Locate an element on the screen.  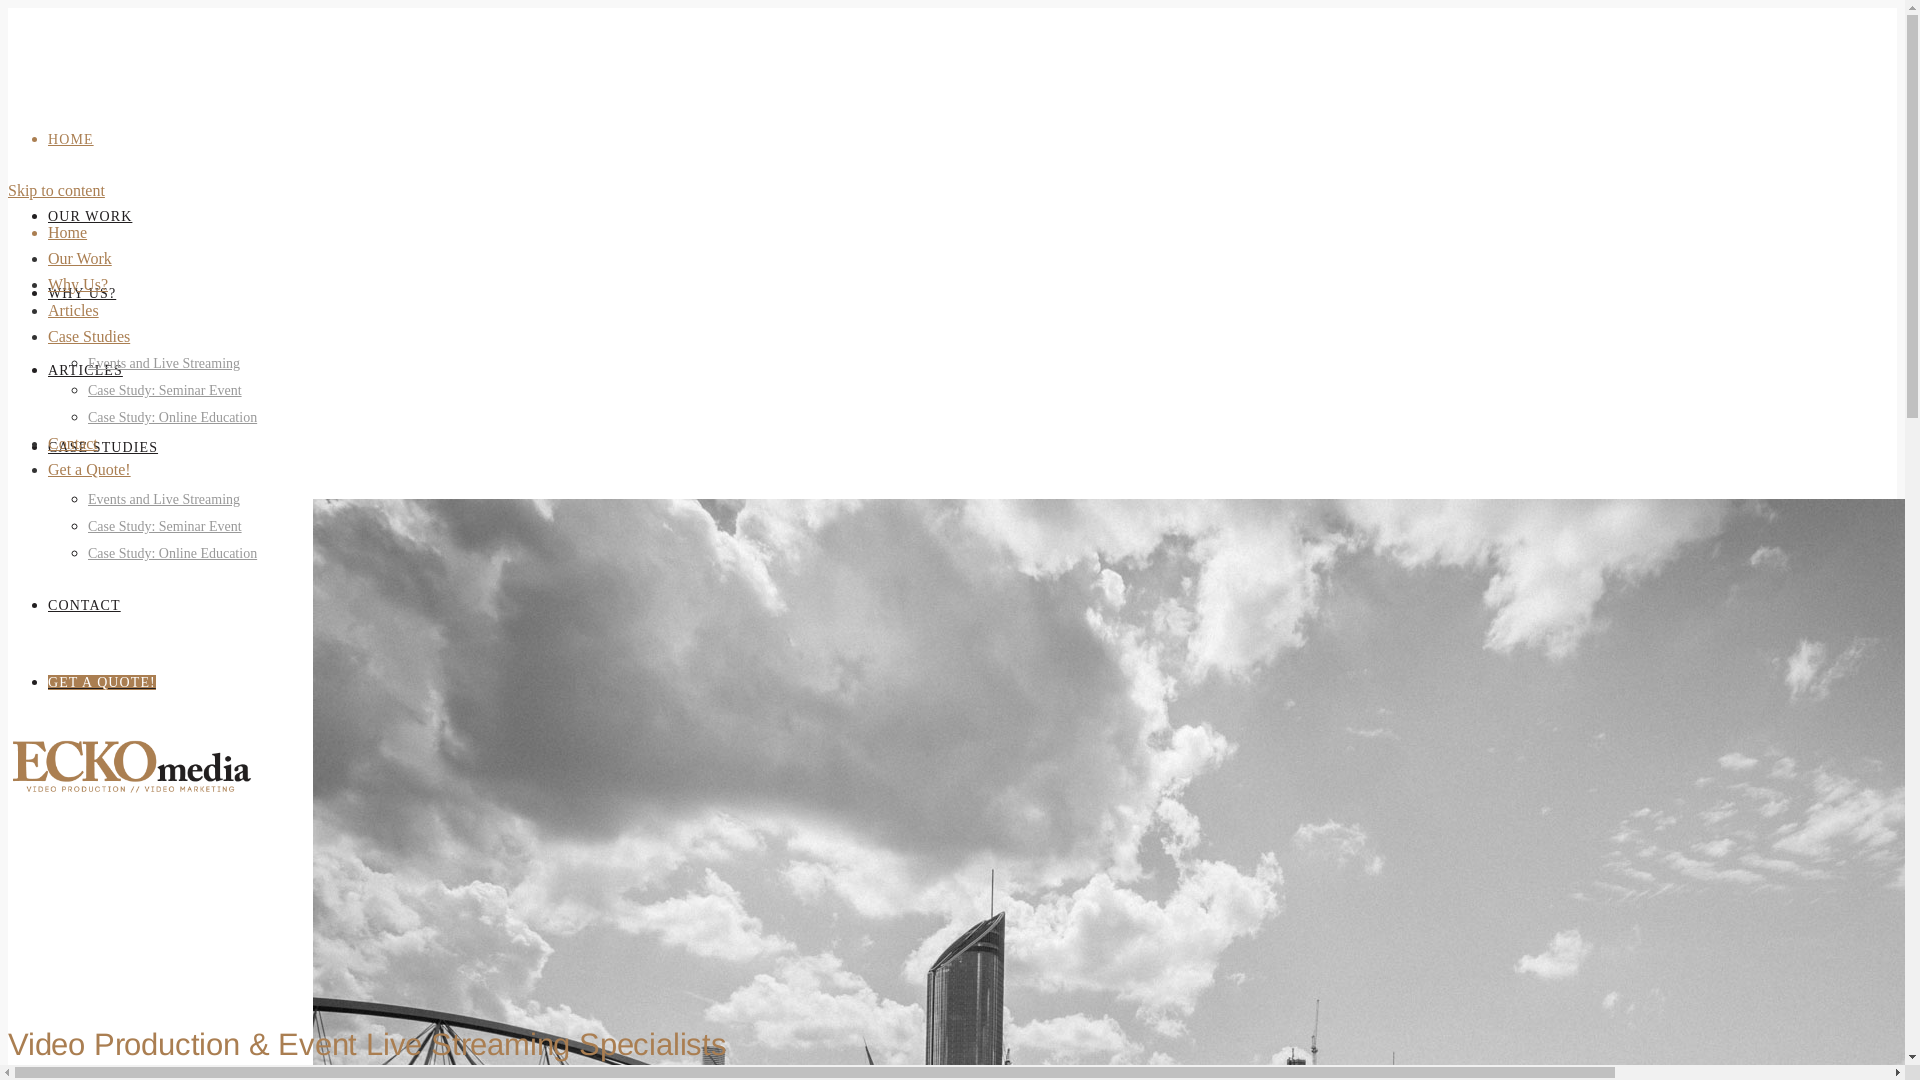
Events and Live Streaming is located at coordinates (164, 364).